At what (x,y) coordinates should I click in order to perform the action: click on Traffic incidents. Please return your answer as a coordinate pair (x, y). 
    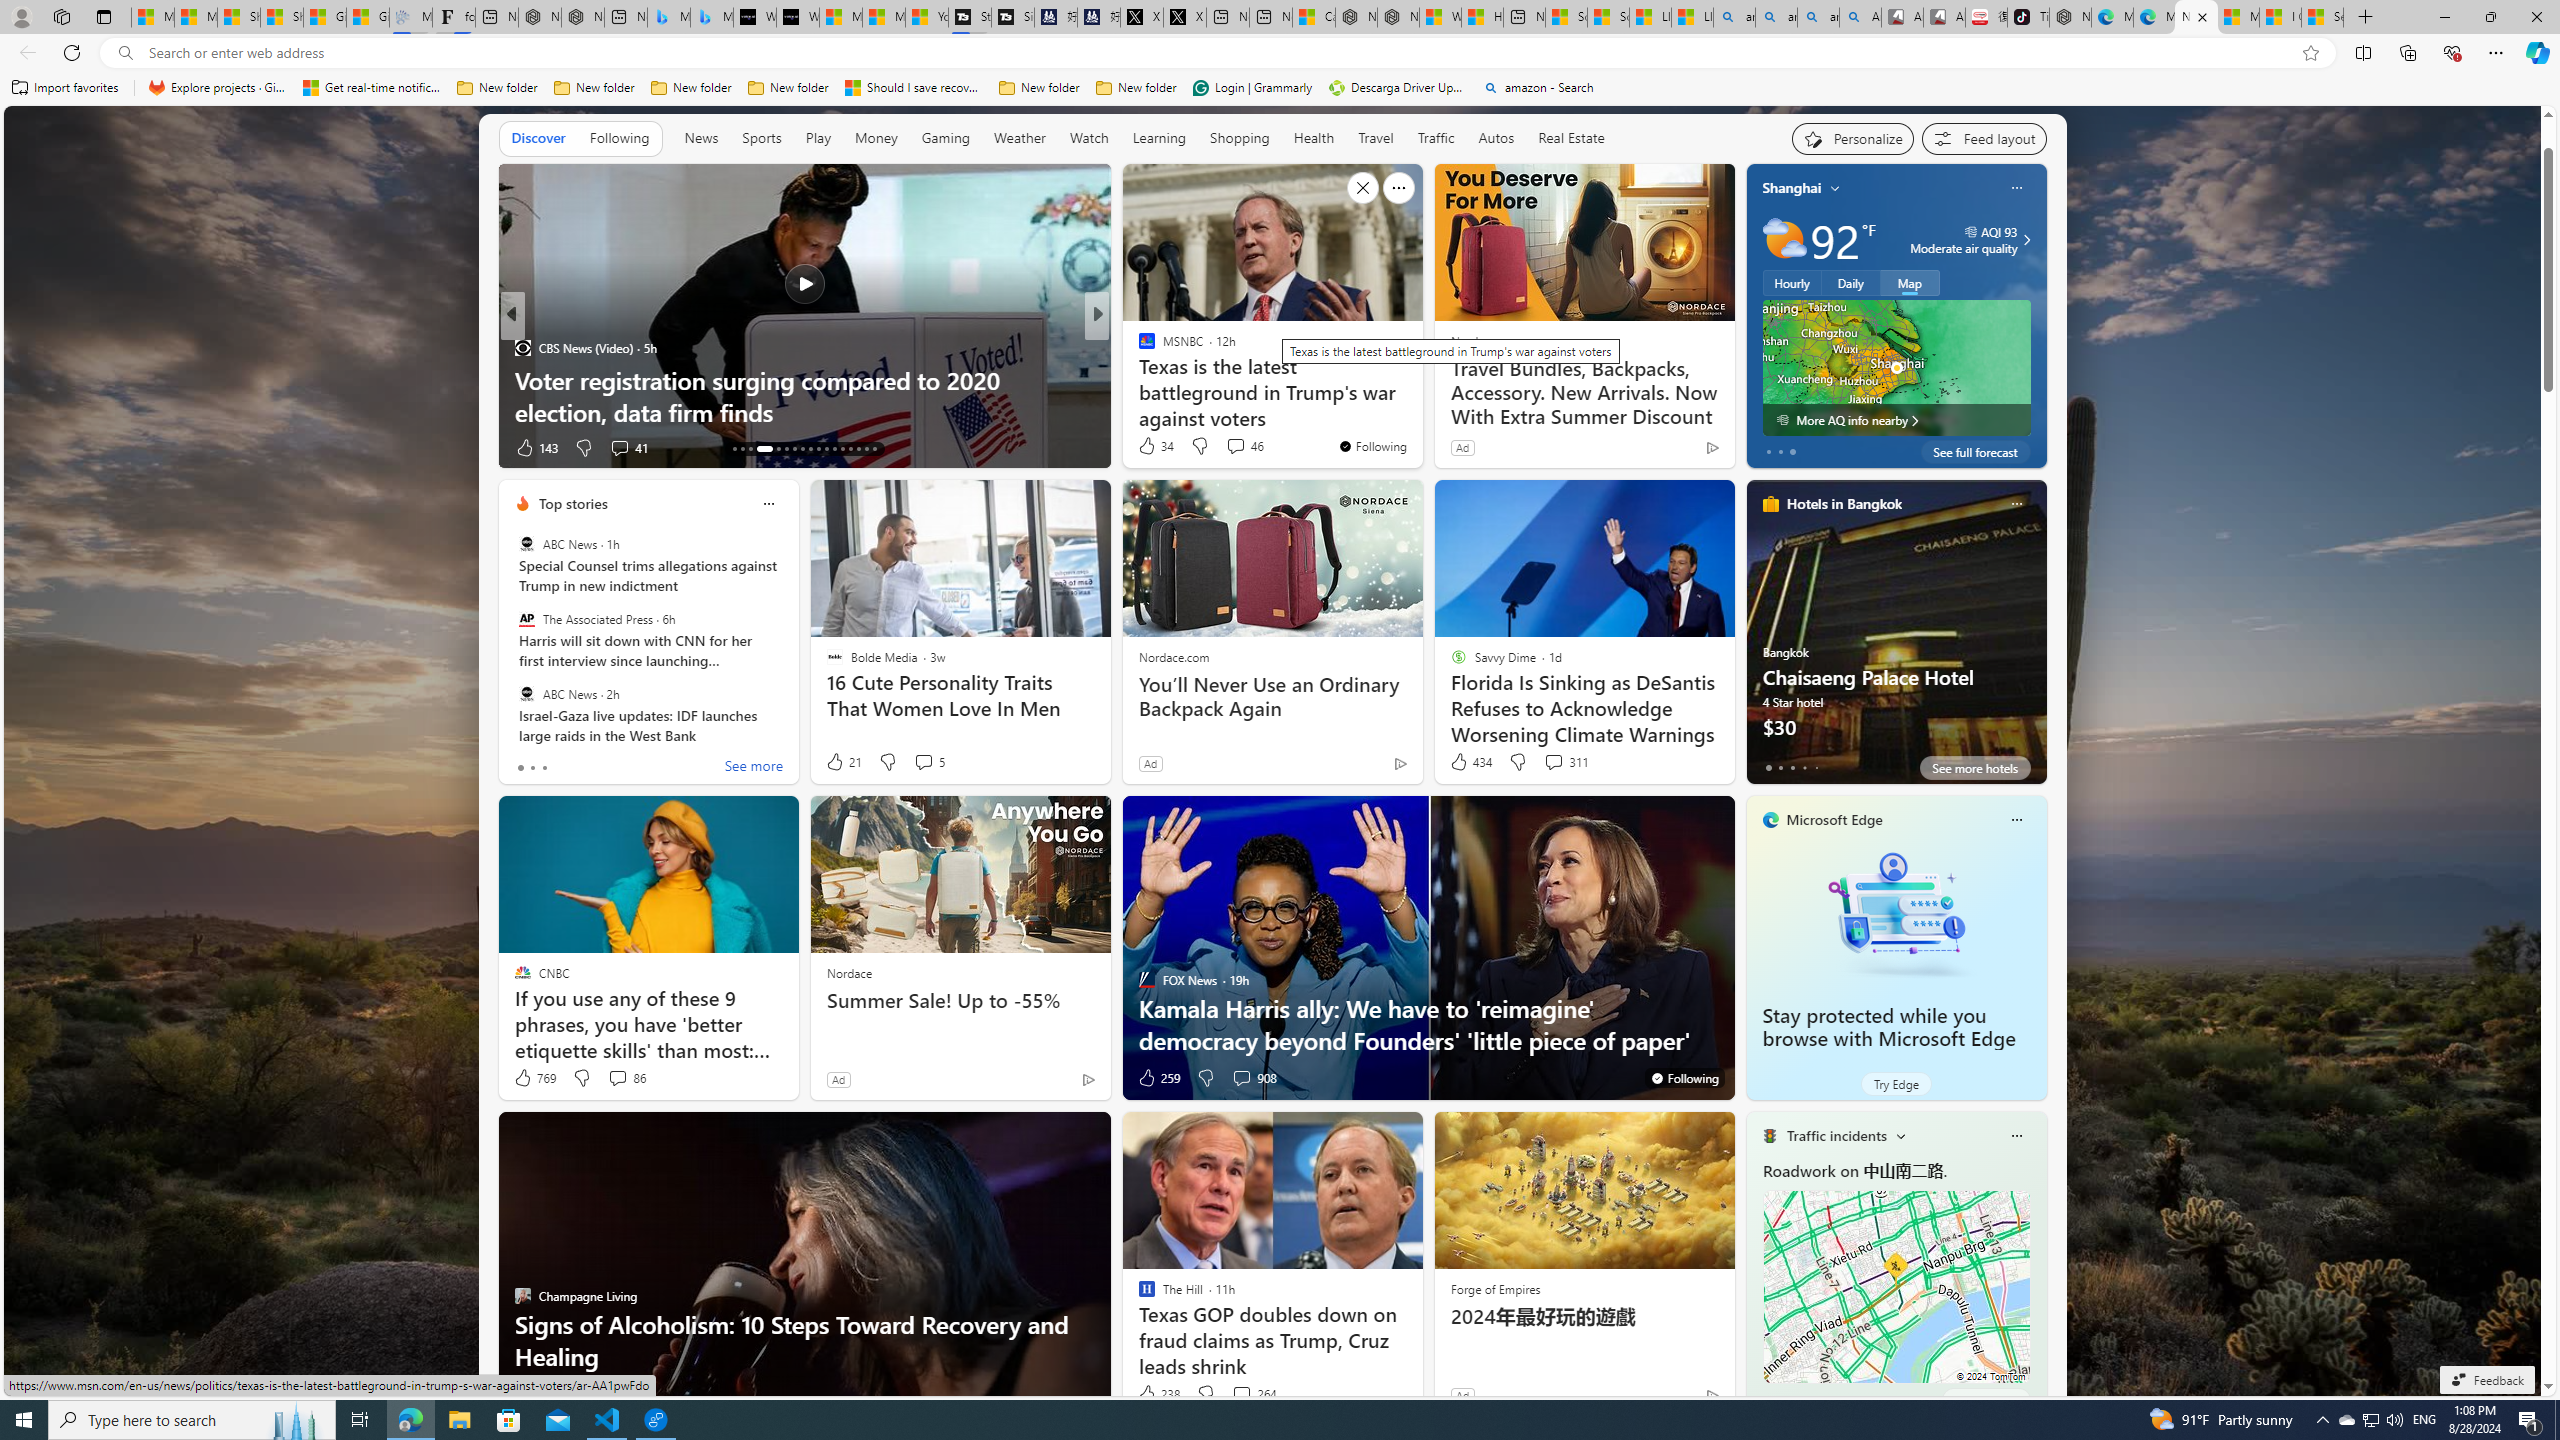
    Looking at the image, I should click on (1836, 1136).